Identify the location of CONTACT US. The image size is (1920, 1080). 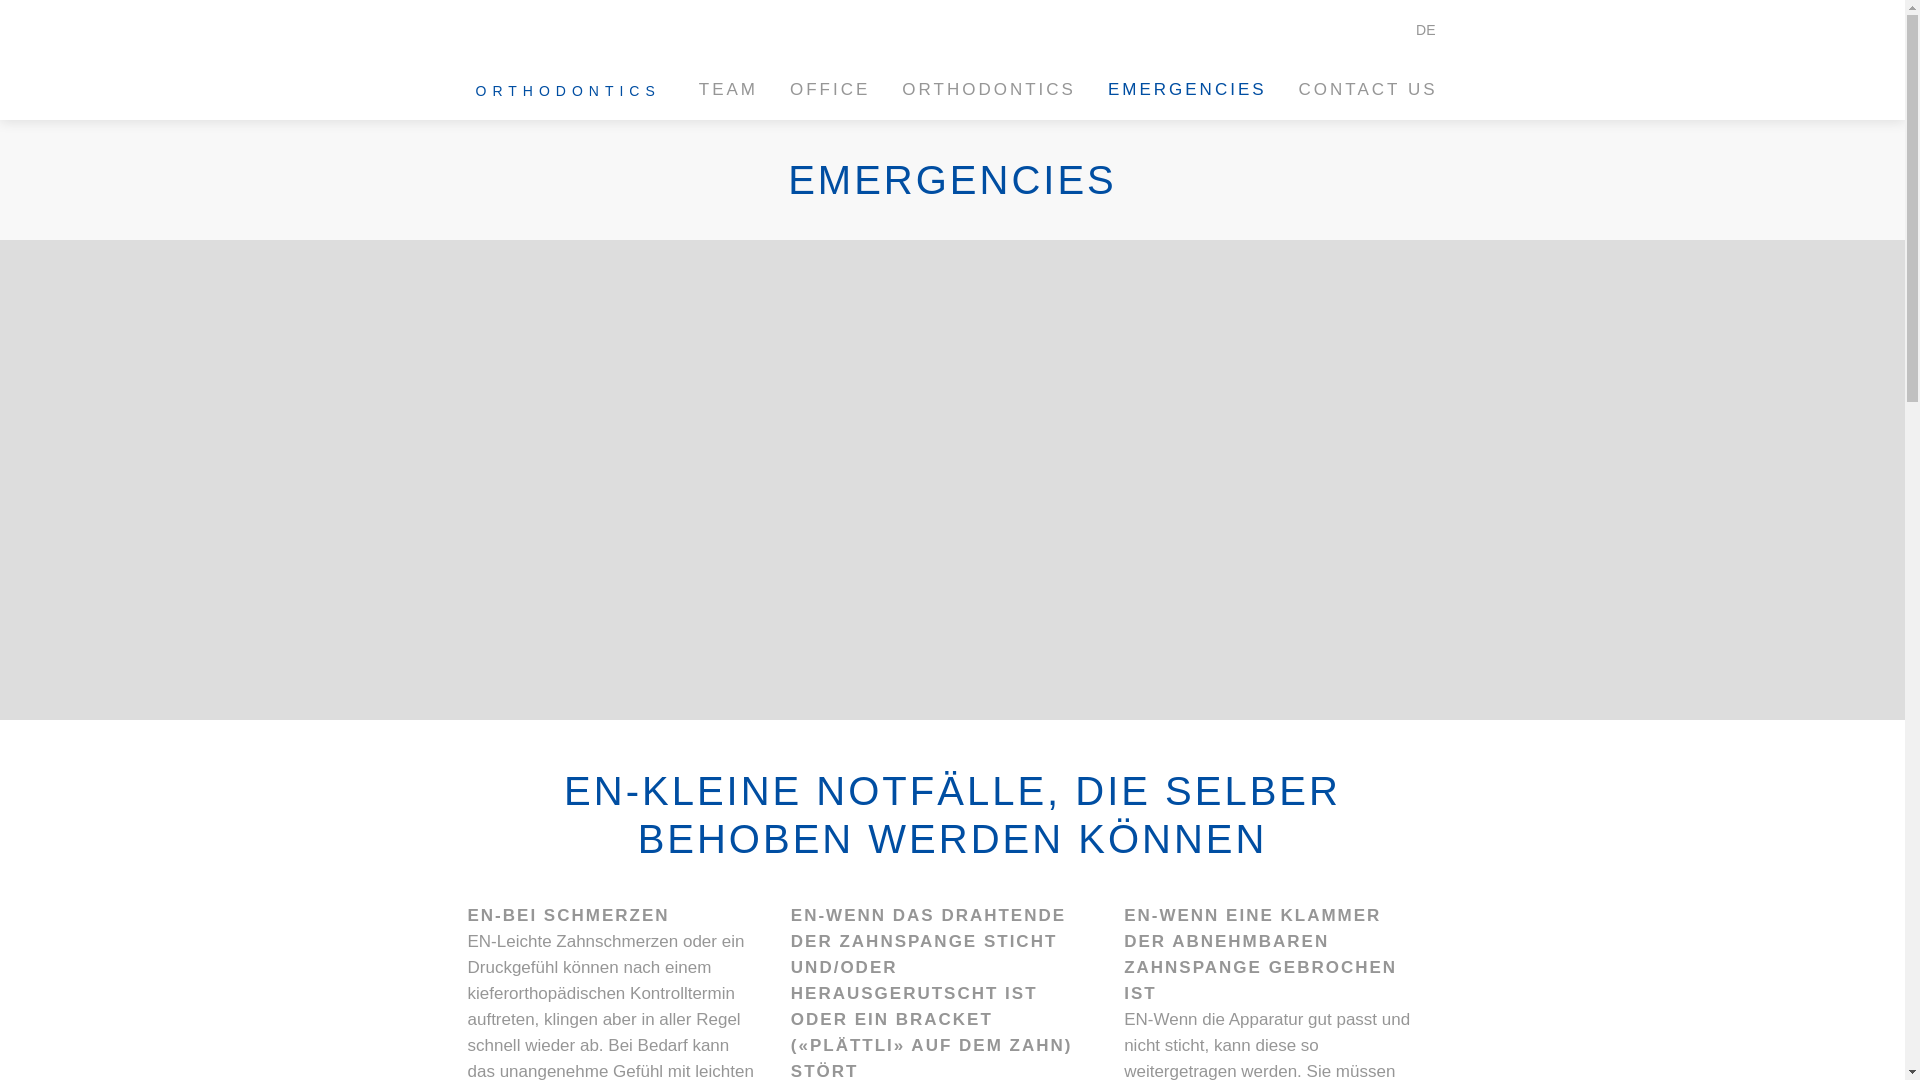
(1360, 90).